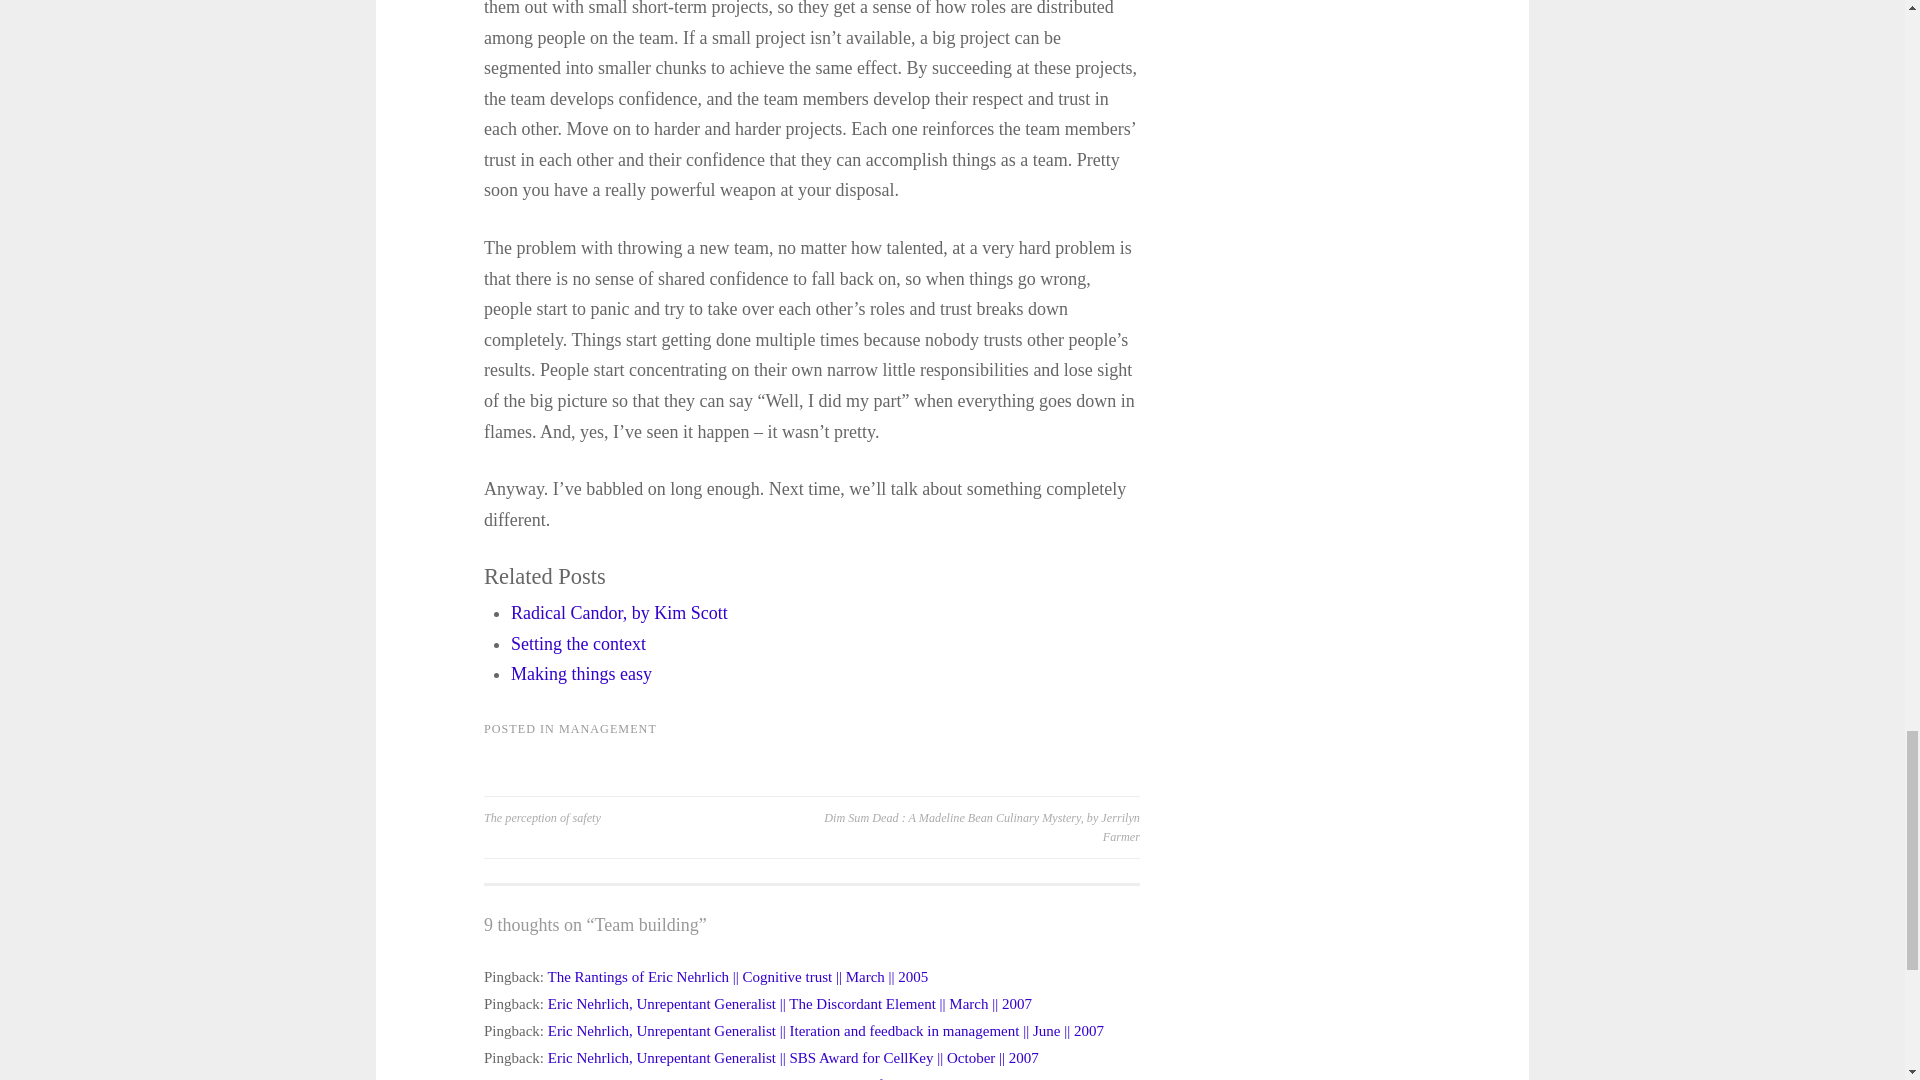 This screenshot has height=1080, width=1920. Describe the element at coordinates (607, 728) in the screenshot. I see `MANAGEMENT` at that location.